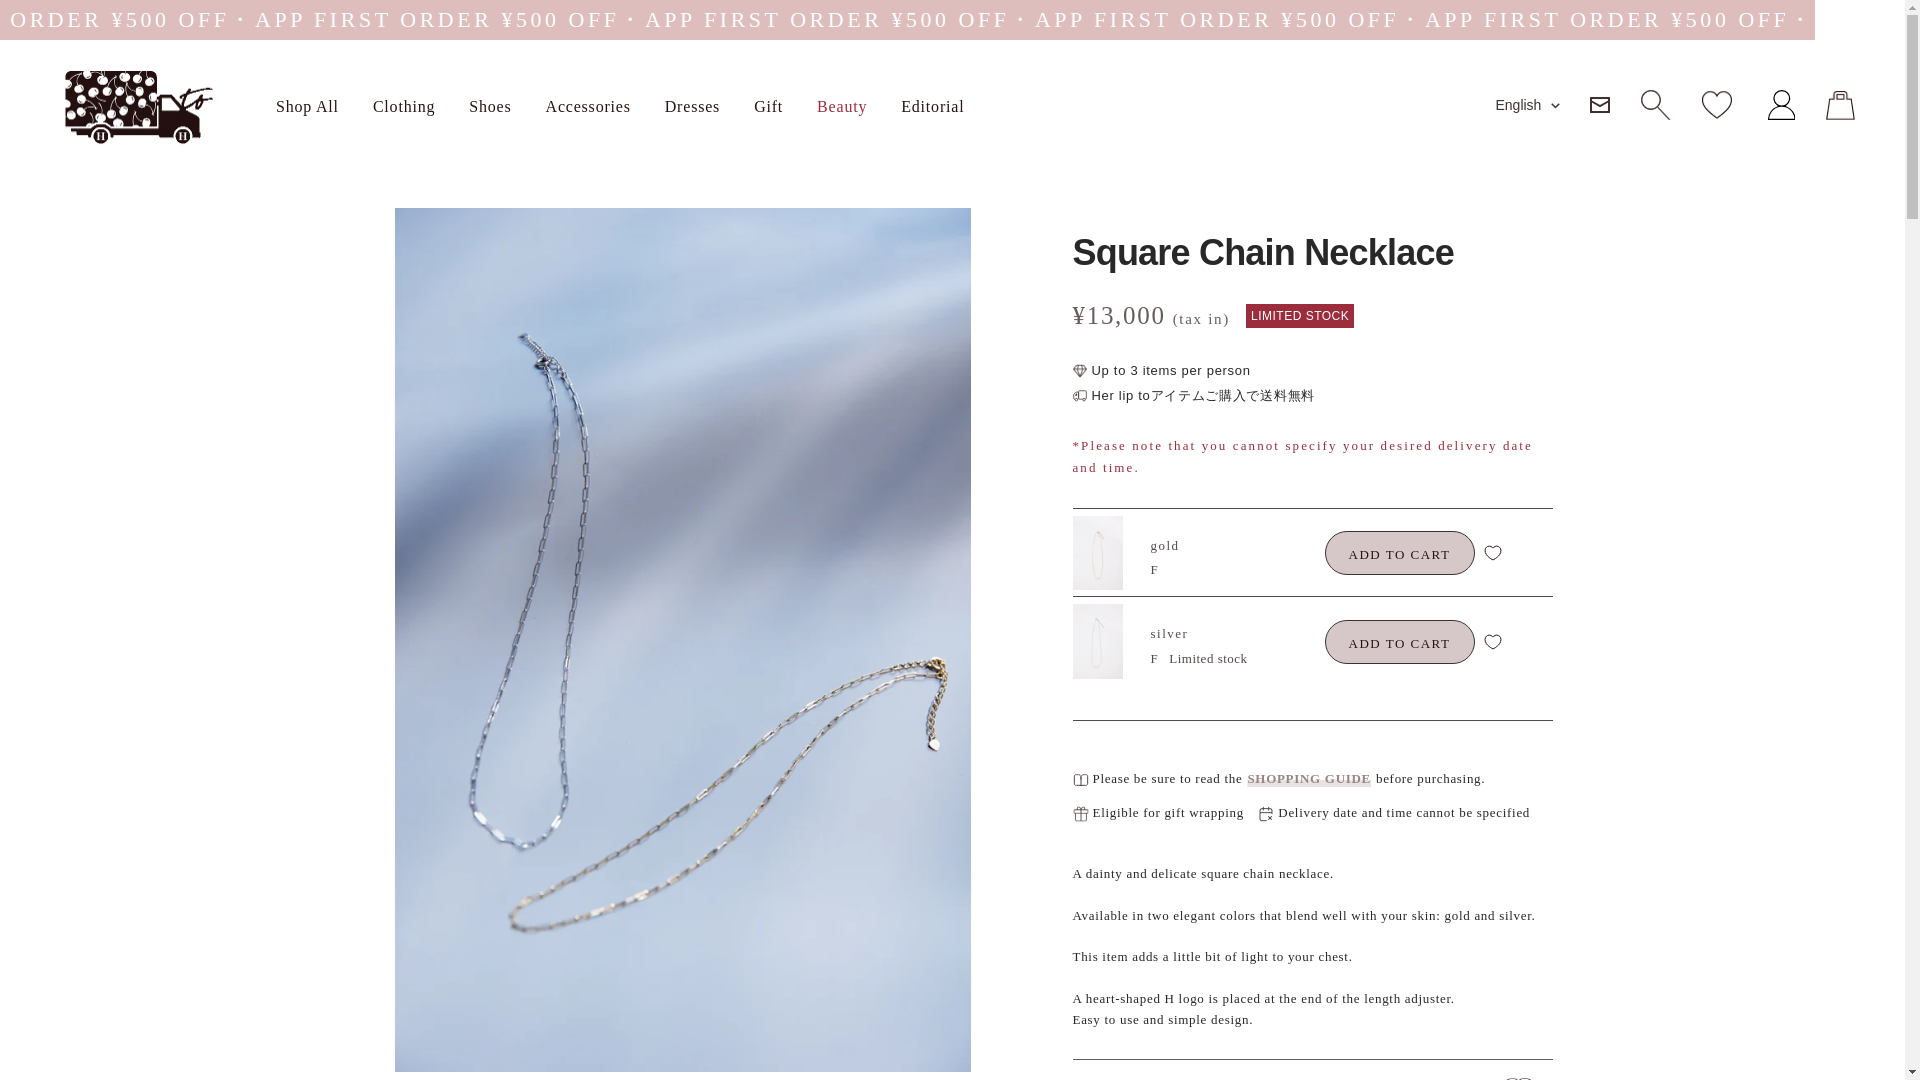 This screenshot has height=1080, width=1920. I want to click on Add to Wishlist, so click(1492, 642).